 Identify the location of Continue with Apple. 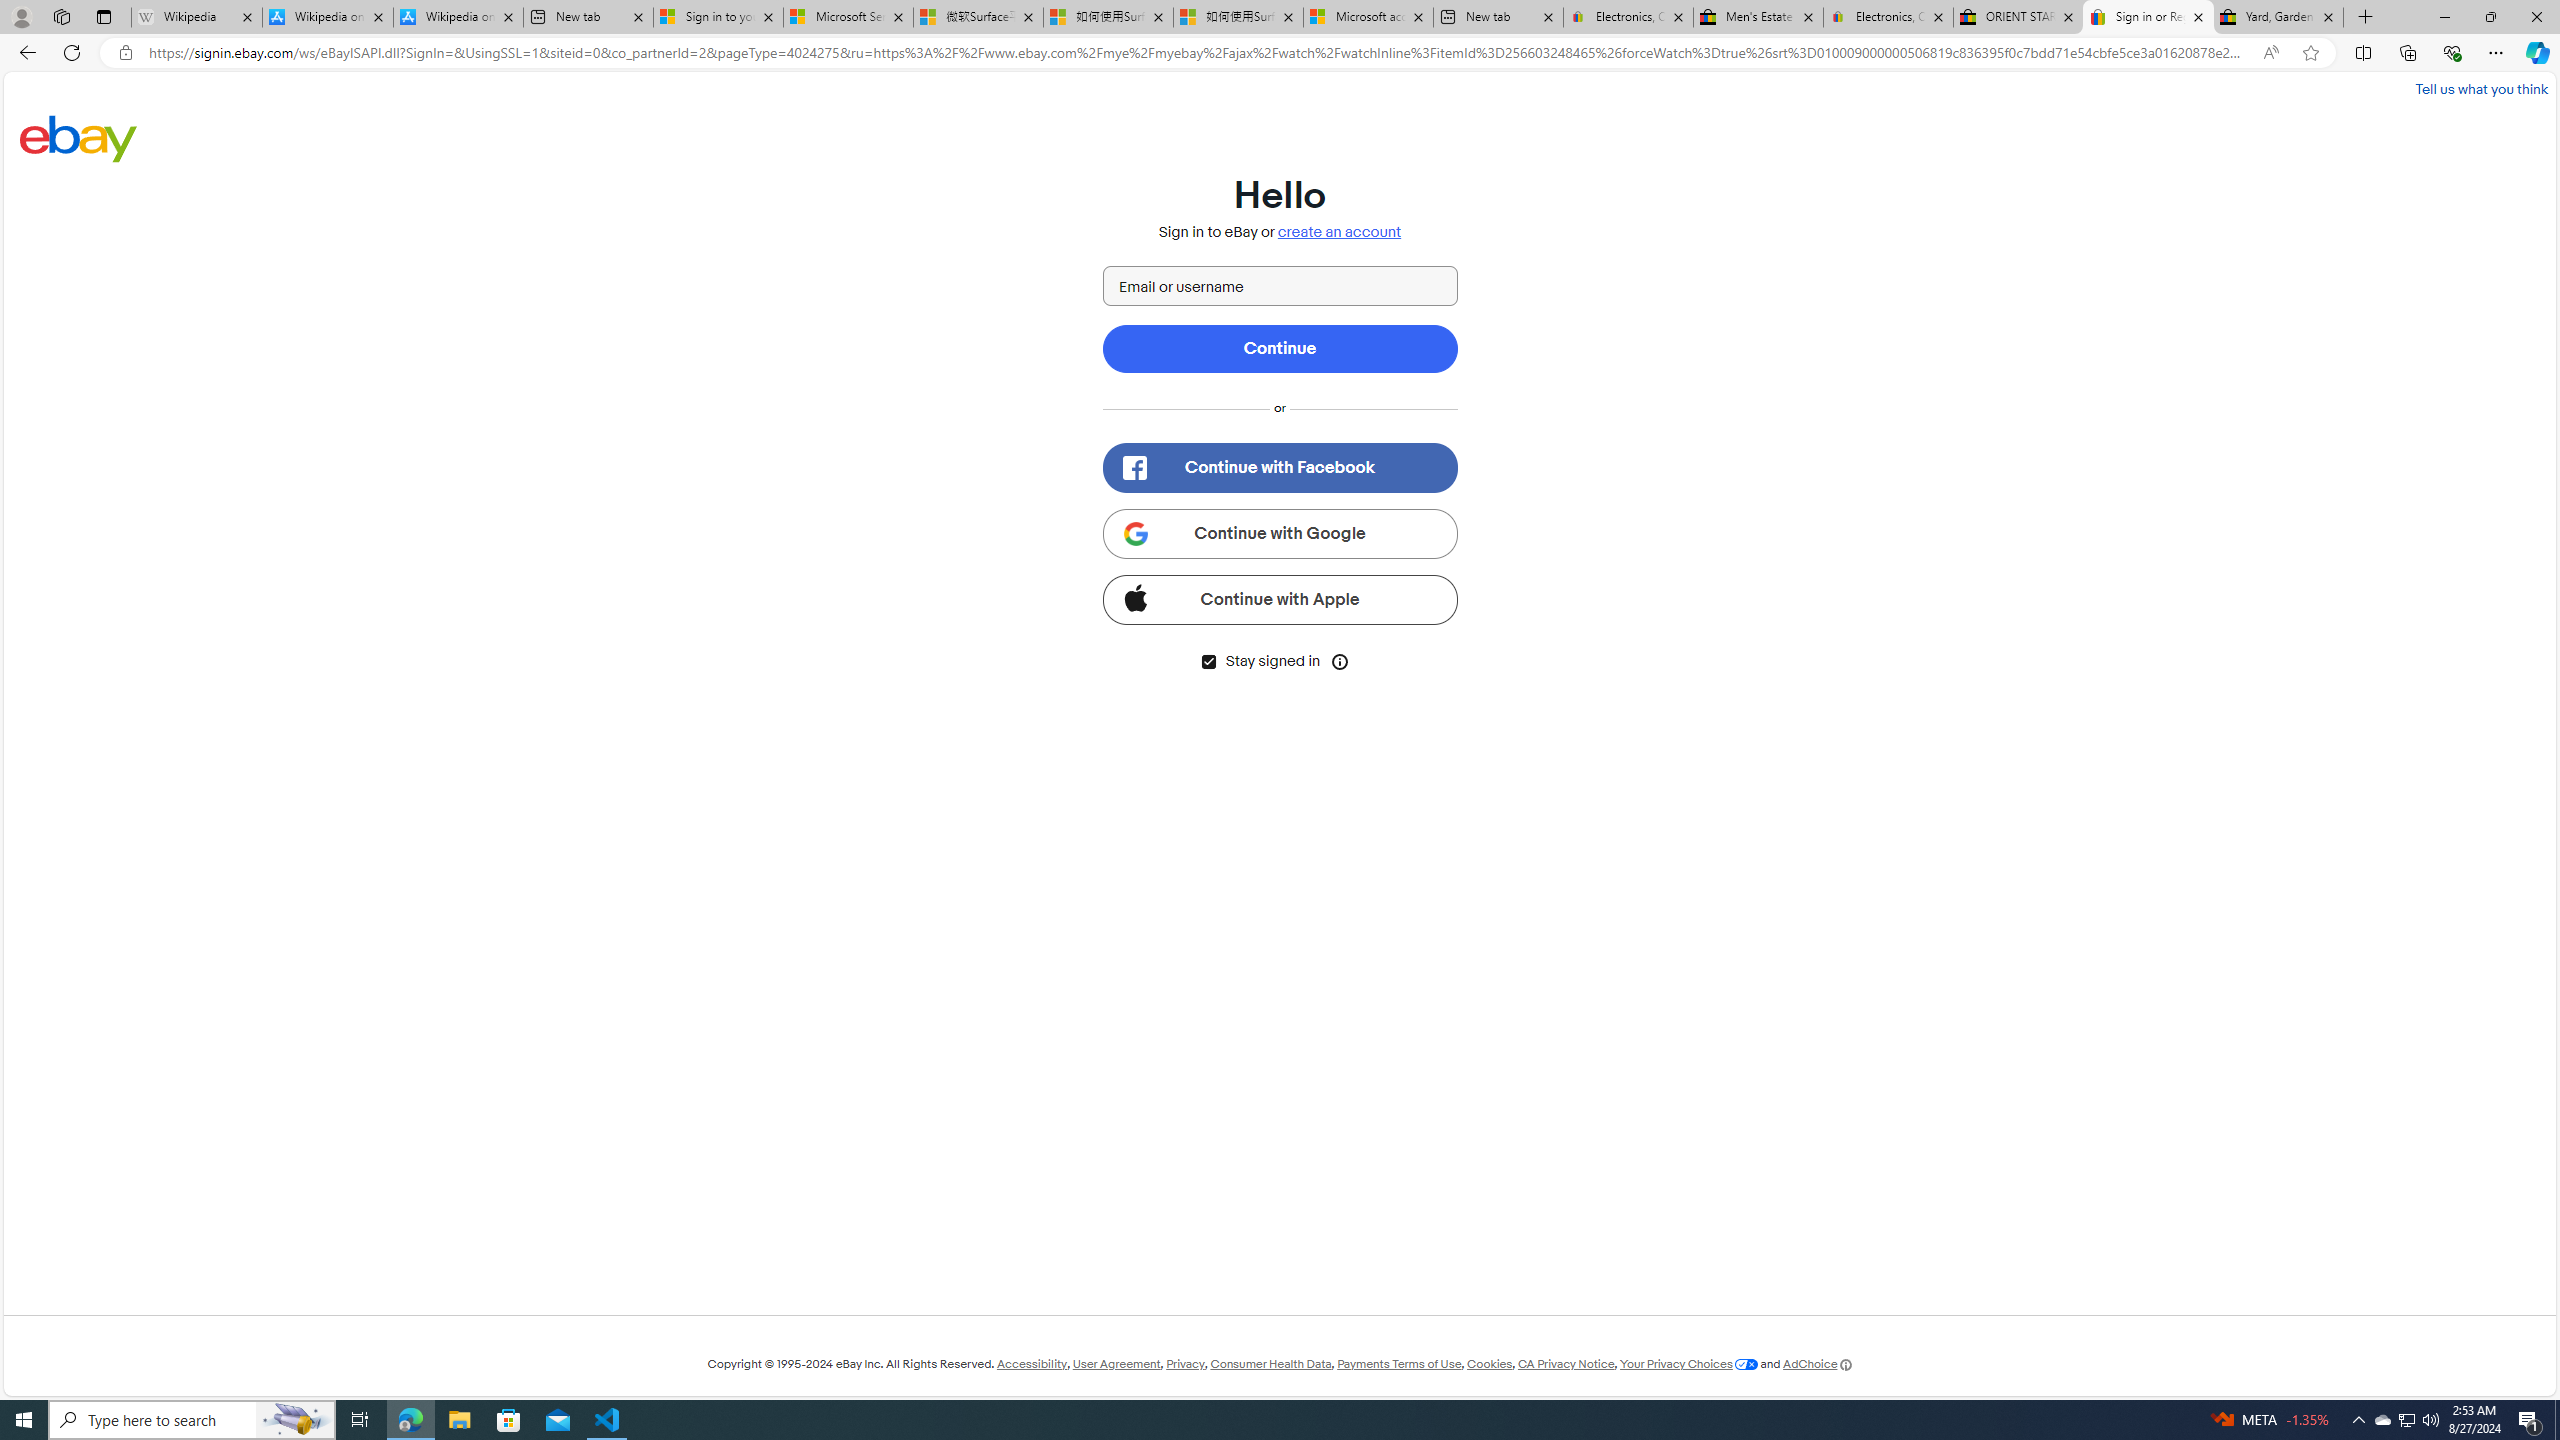
(1280, 599).